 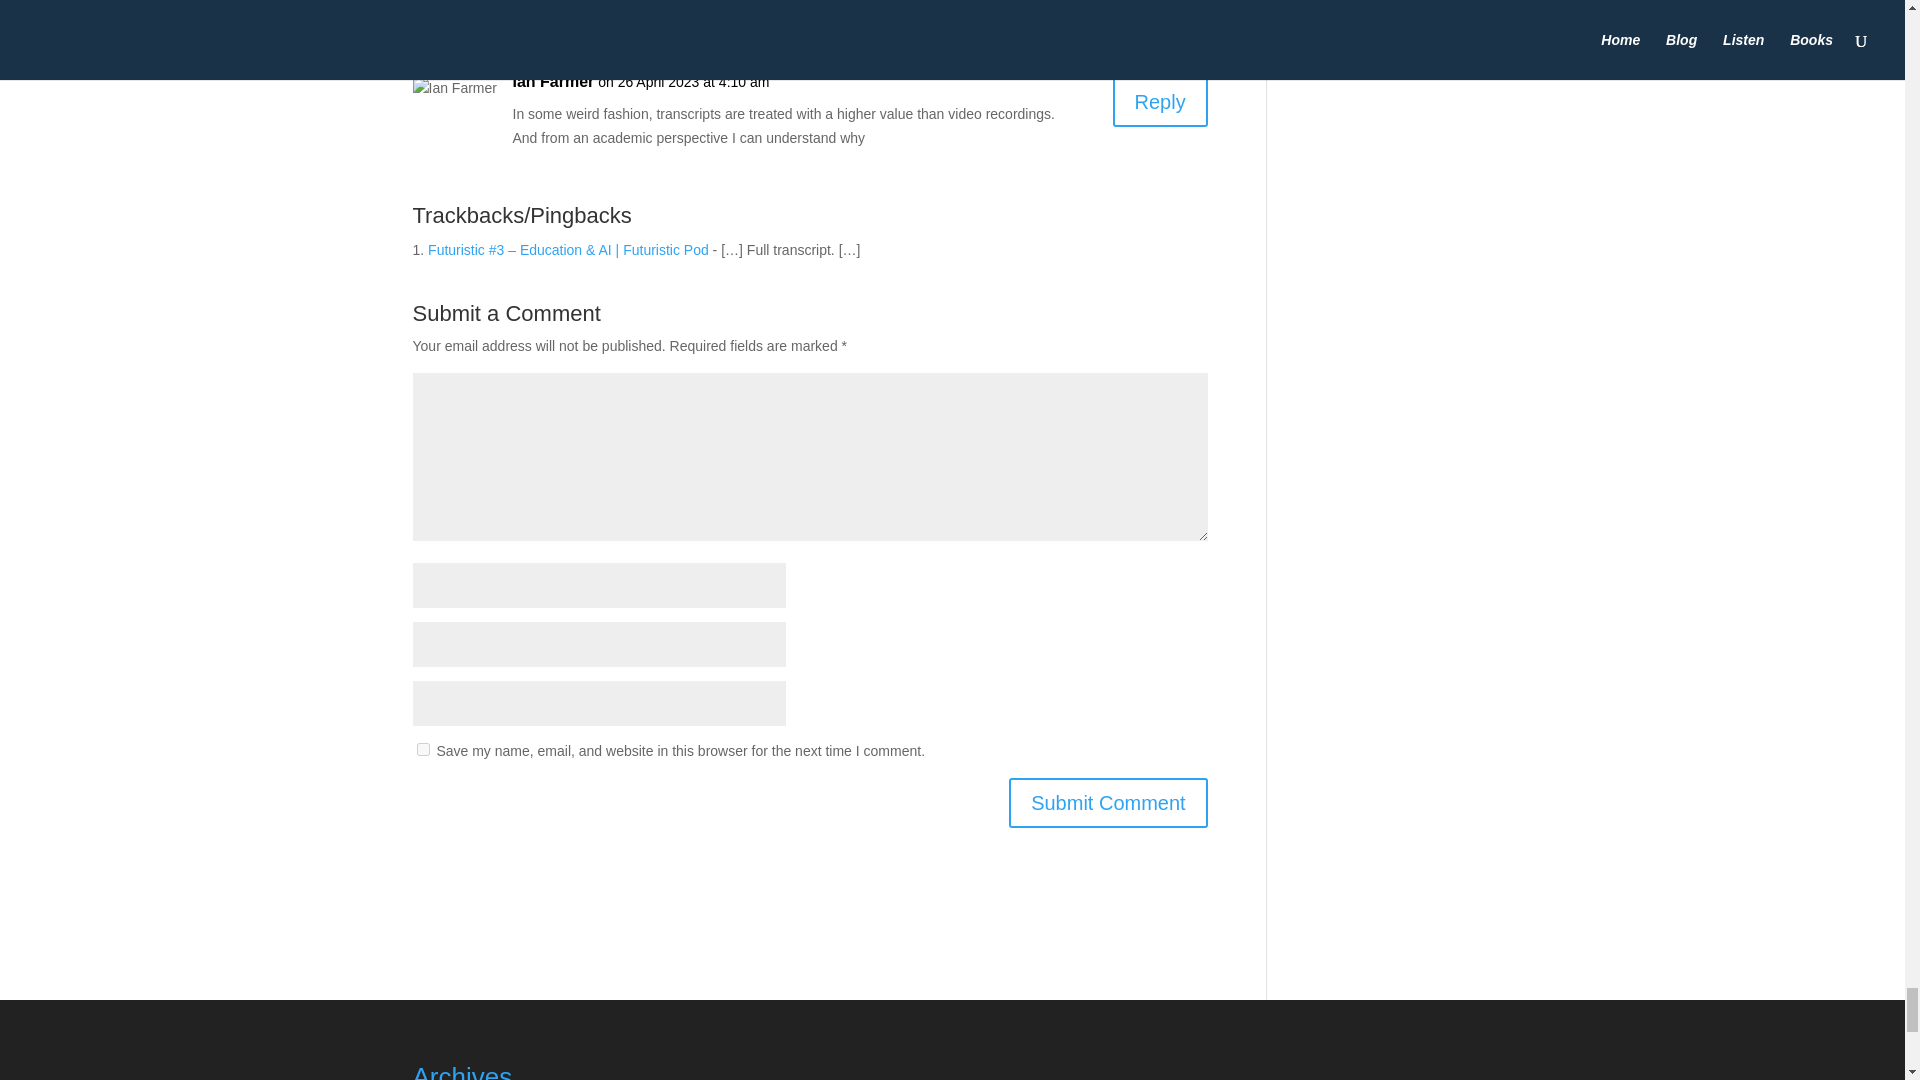 What do you see at coordinates (552, 82) in the screenshot?
I see `Ian Farmer` at bounding box center [552, 82].